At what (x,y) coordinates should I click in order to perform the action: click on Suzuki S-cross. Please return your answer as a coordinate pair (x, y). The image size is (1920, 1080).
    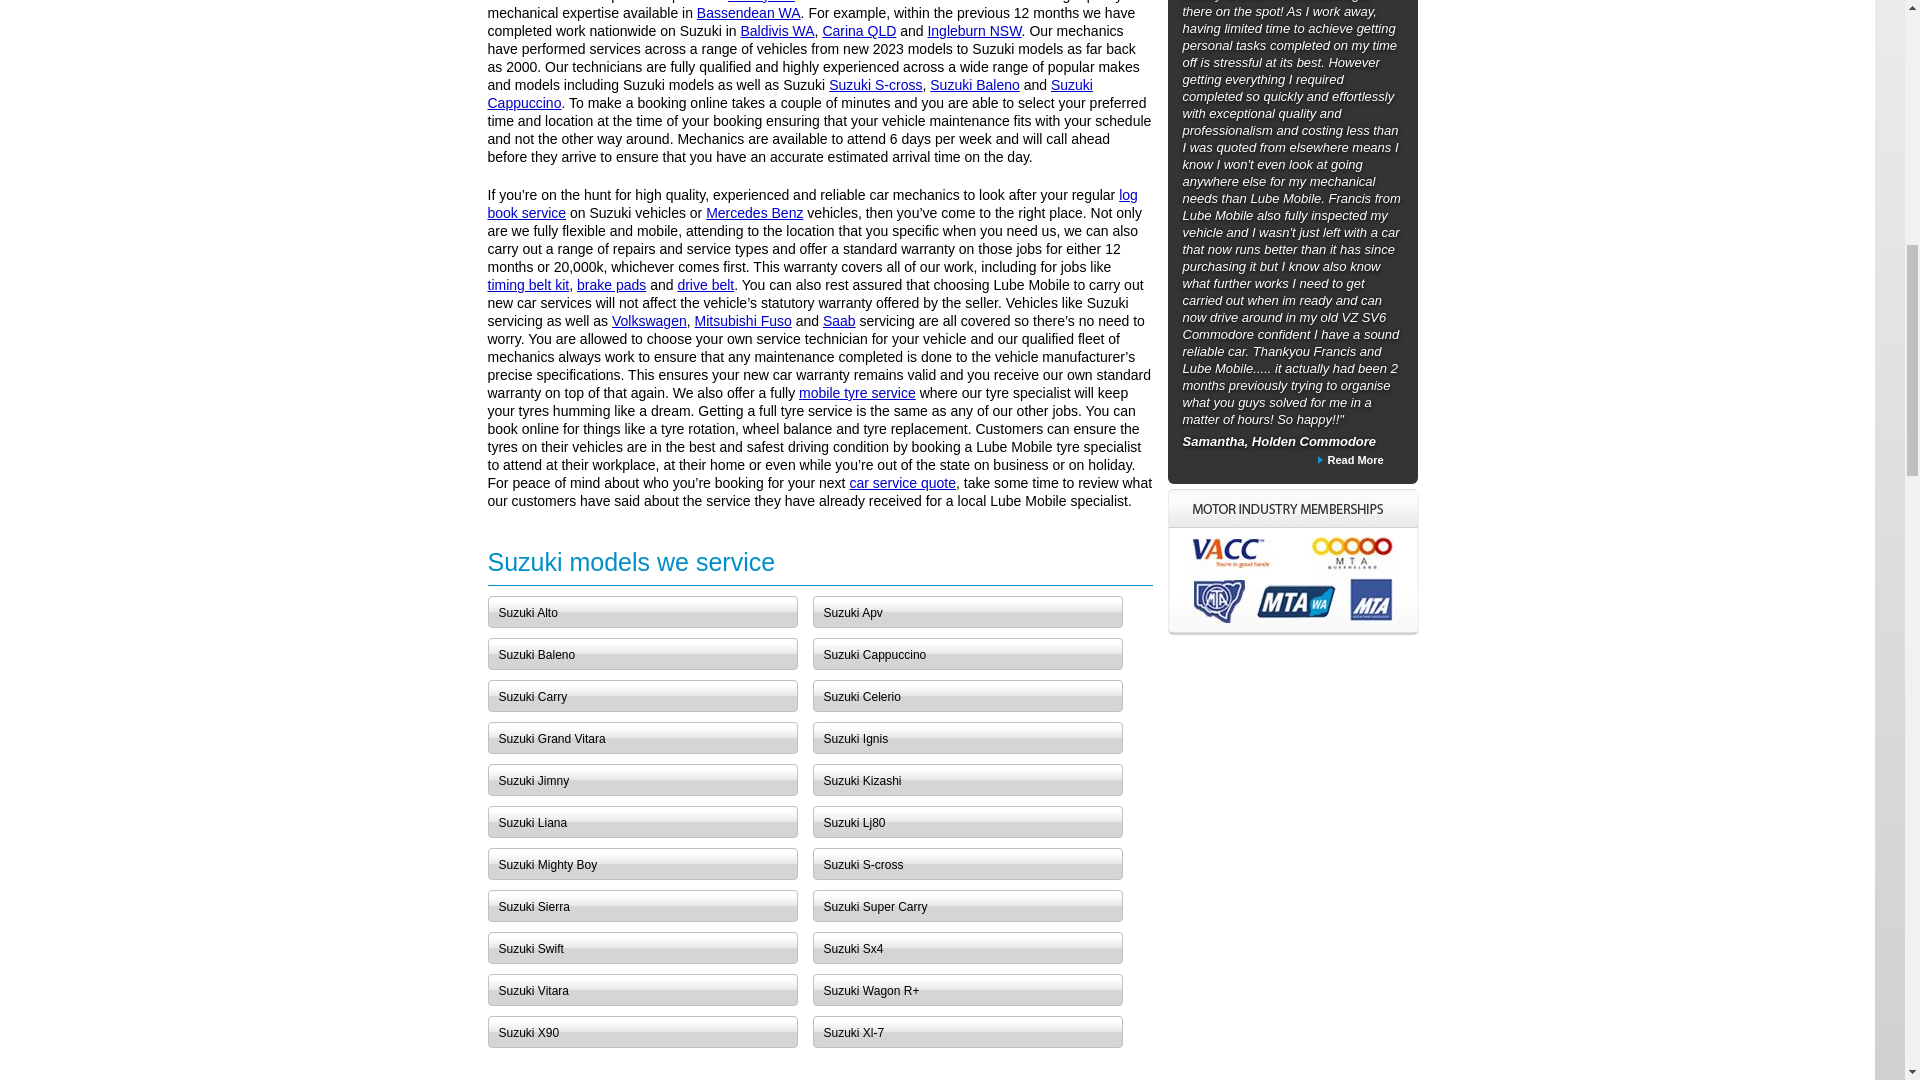
    Looking at the image, I should click on (875, 84).